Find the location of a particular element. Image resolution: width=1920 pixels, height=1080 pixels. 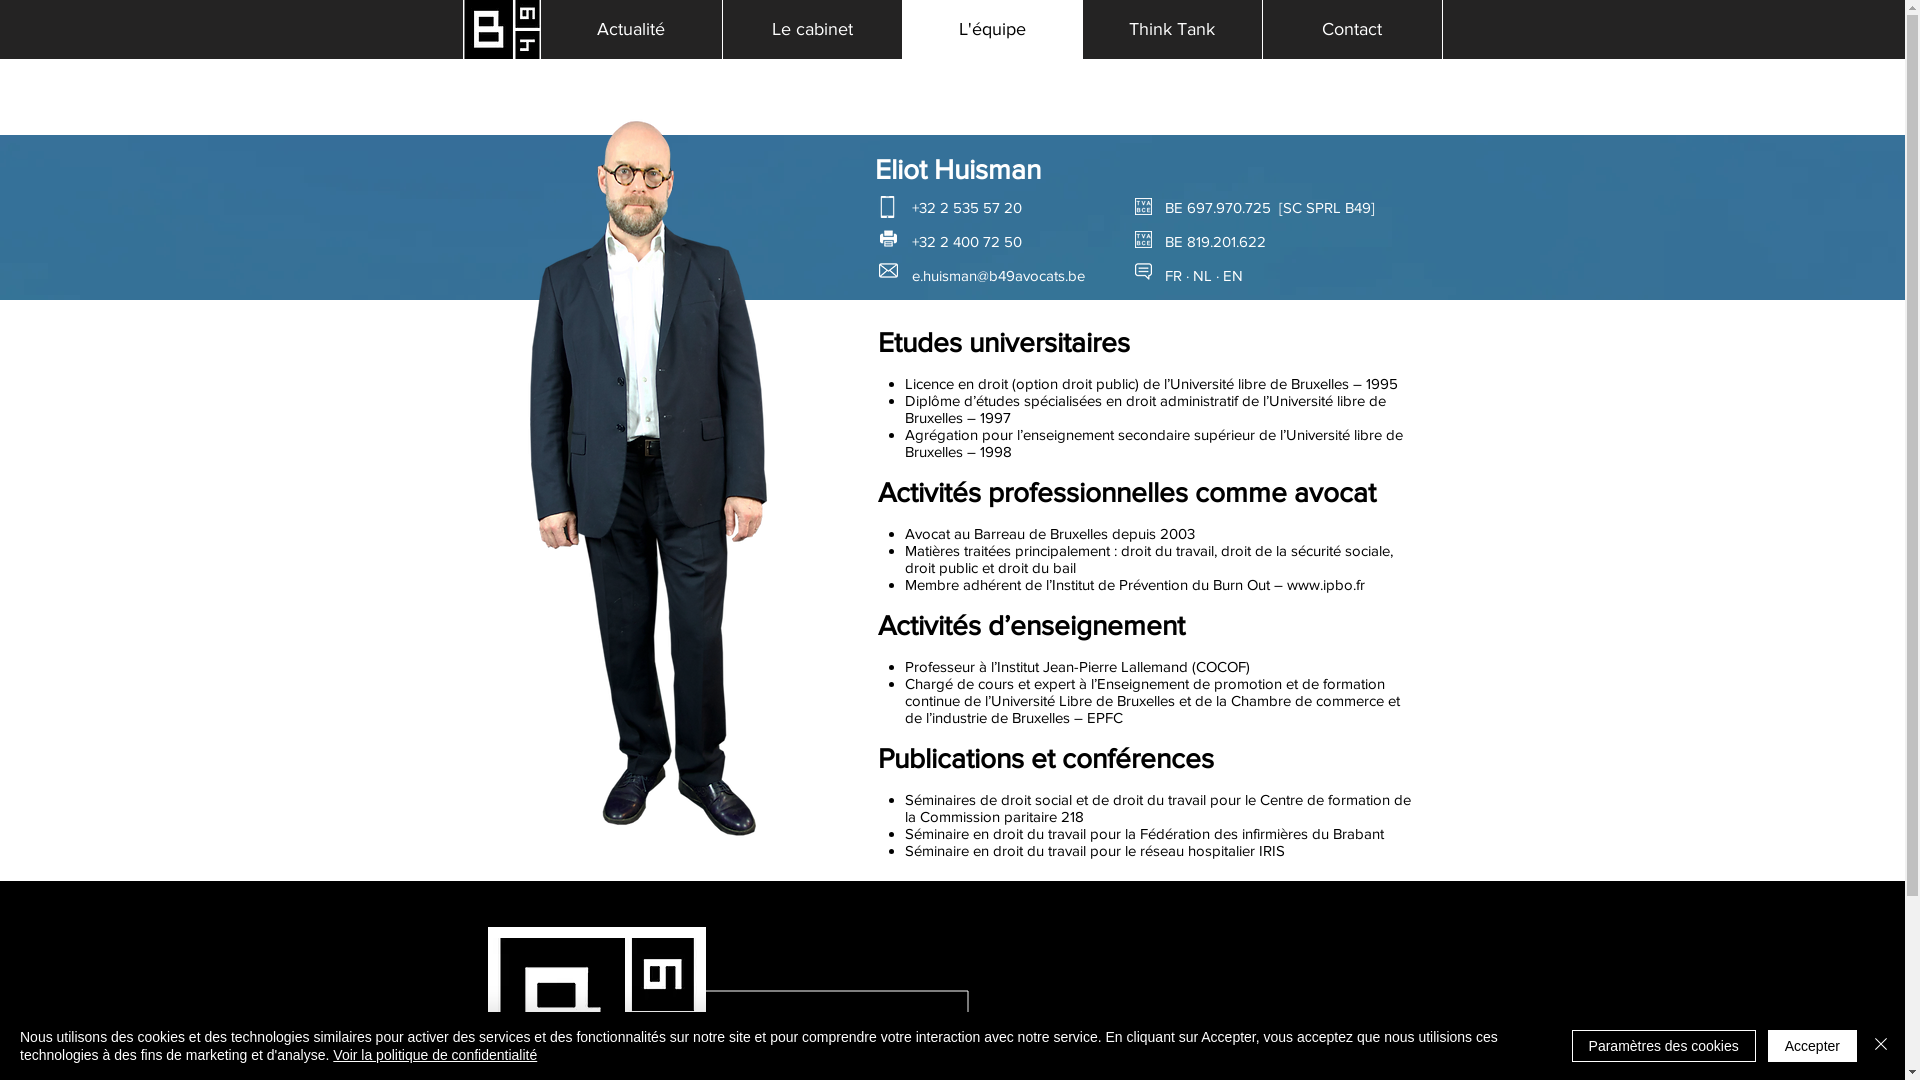

phone.png is located at coordinates (888, 207).